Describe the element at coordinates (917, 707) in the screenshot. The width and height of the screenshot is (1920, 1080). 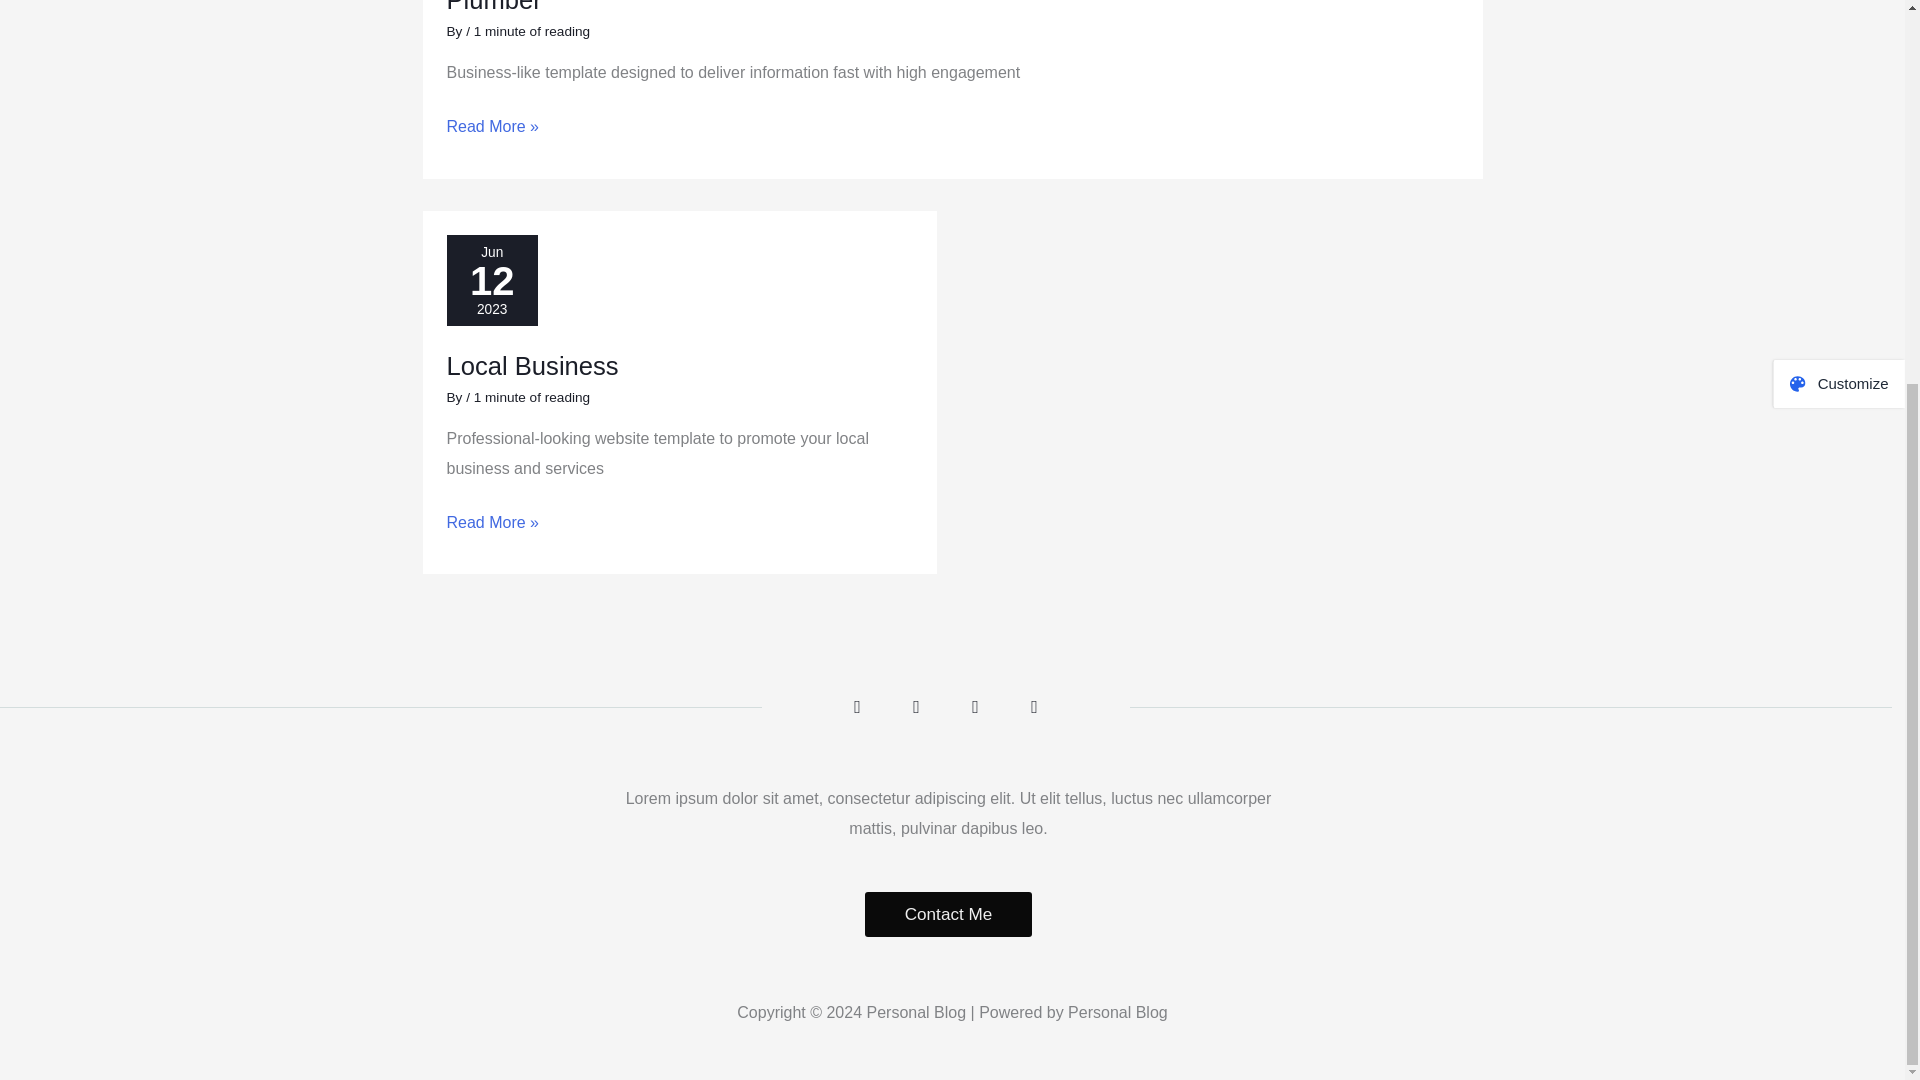
I see `Twitter` at that location.